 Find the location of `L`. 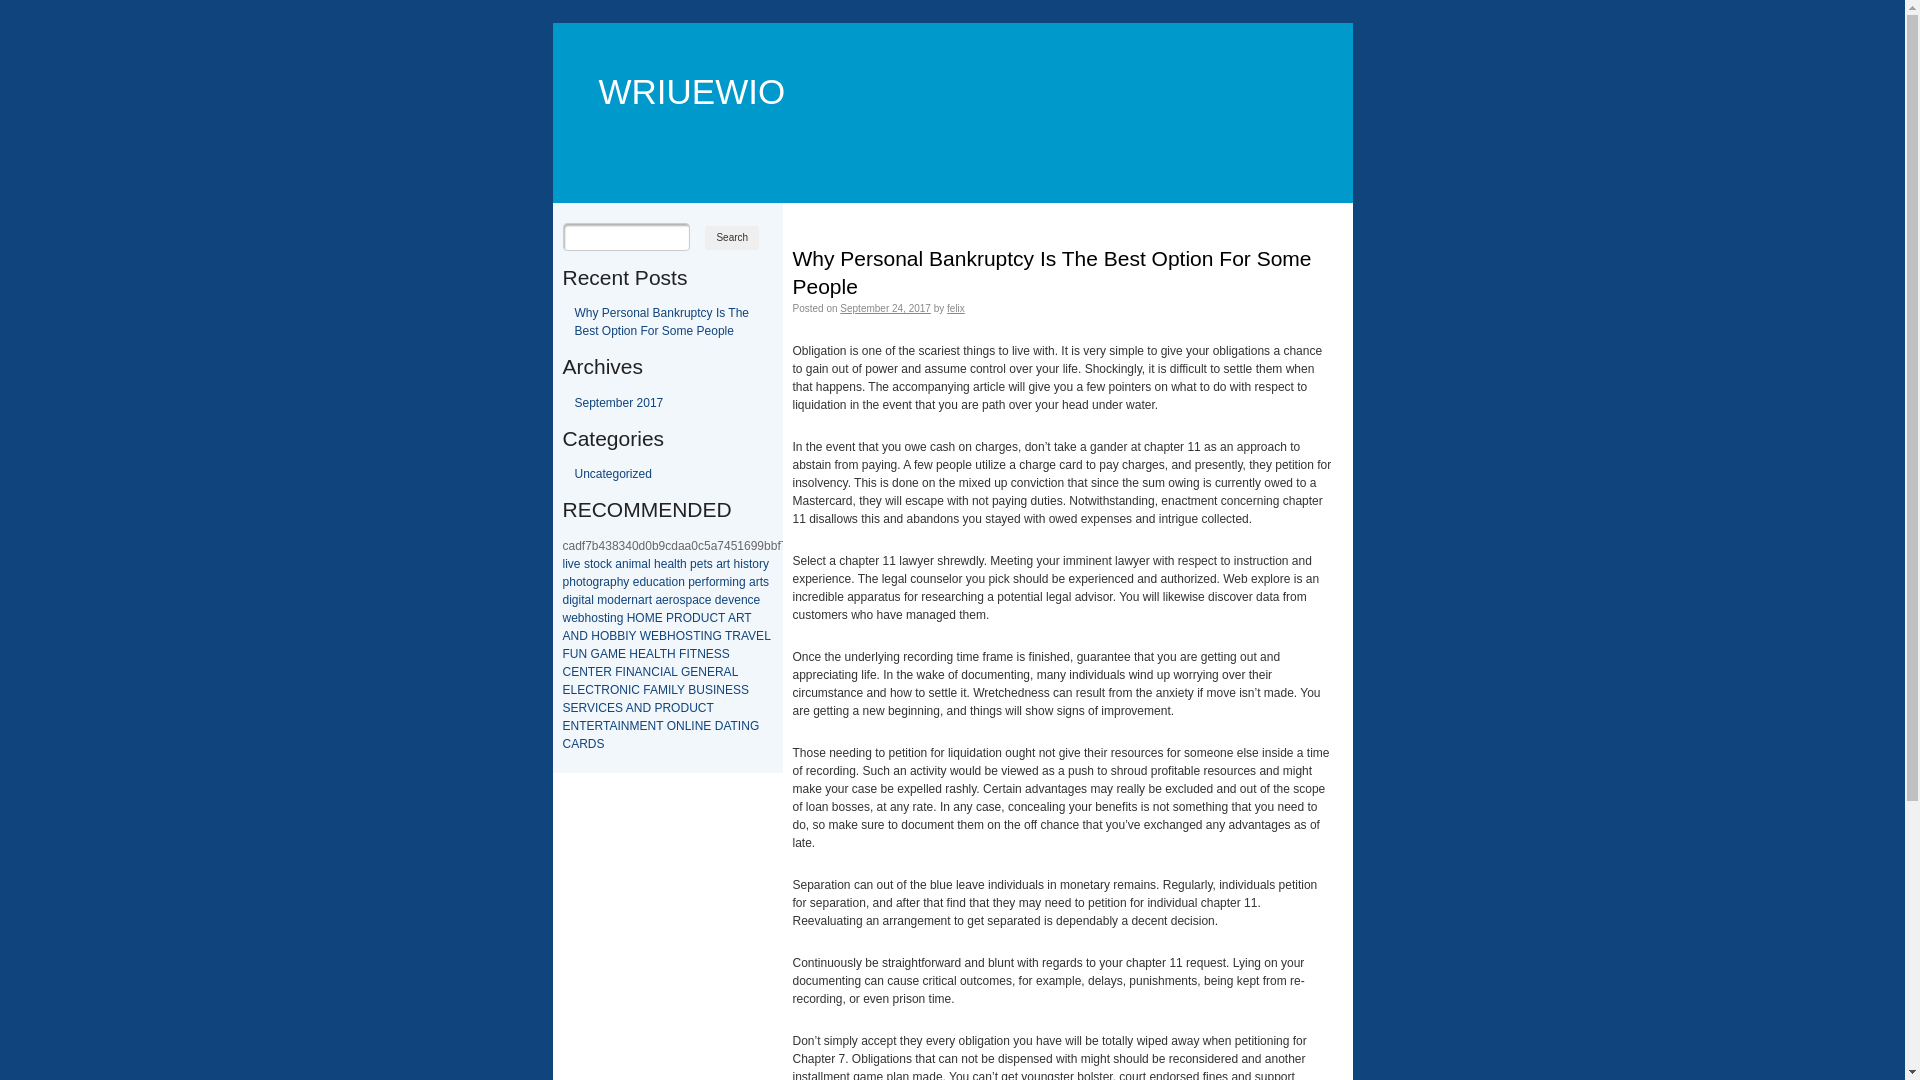

L is located at coordinates (674, 672).